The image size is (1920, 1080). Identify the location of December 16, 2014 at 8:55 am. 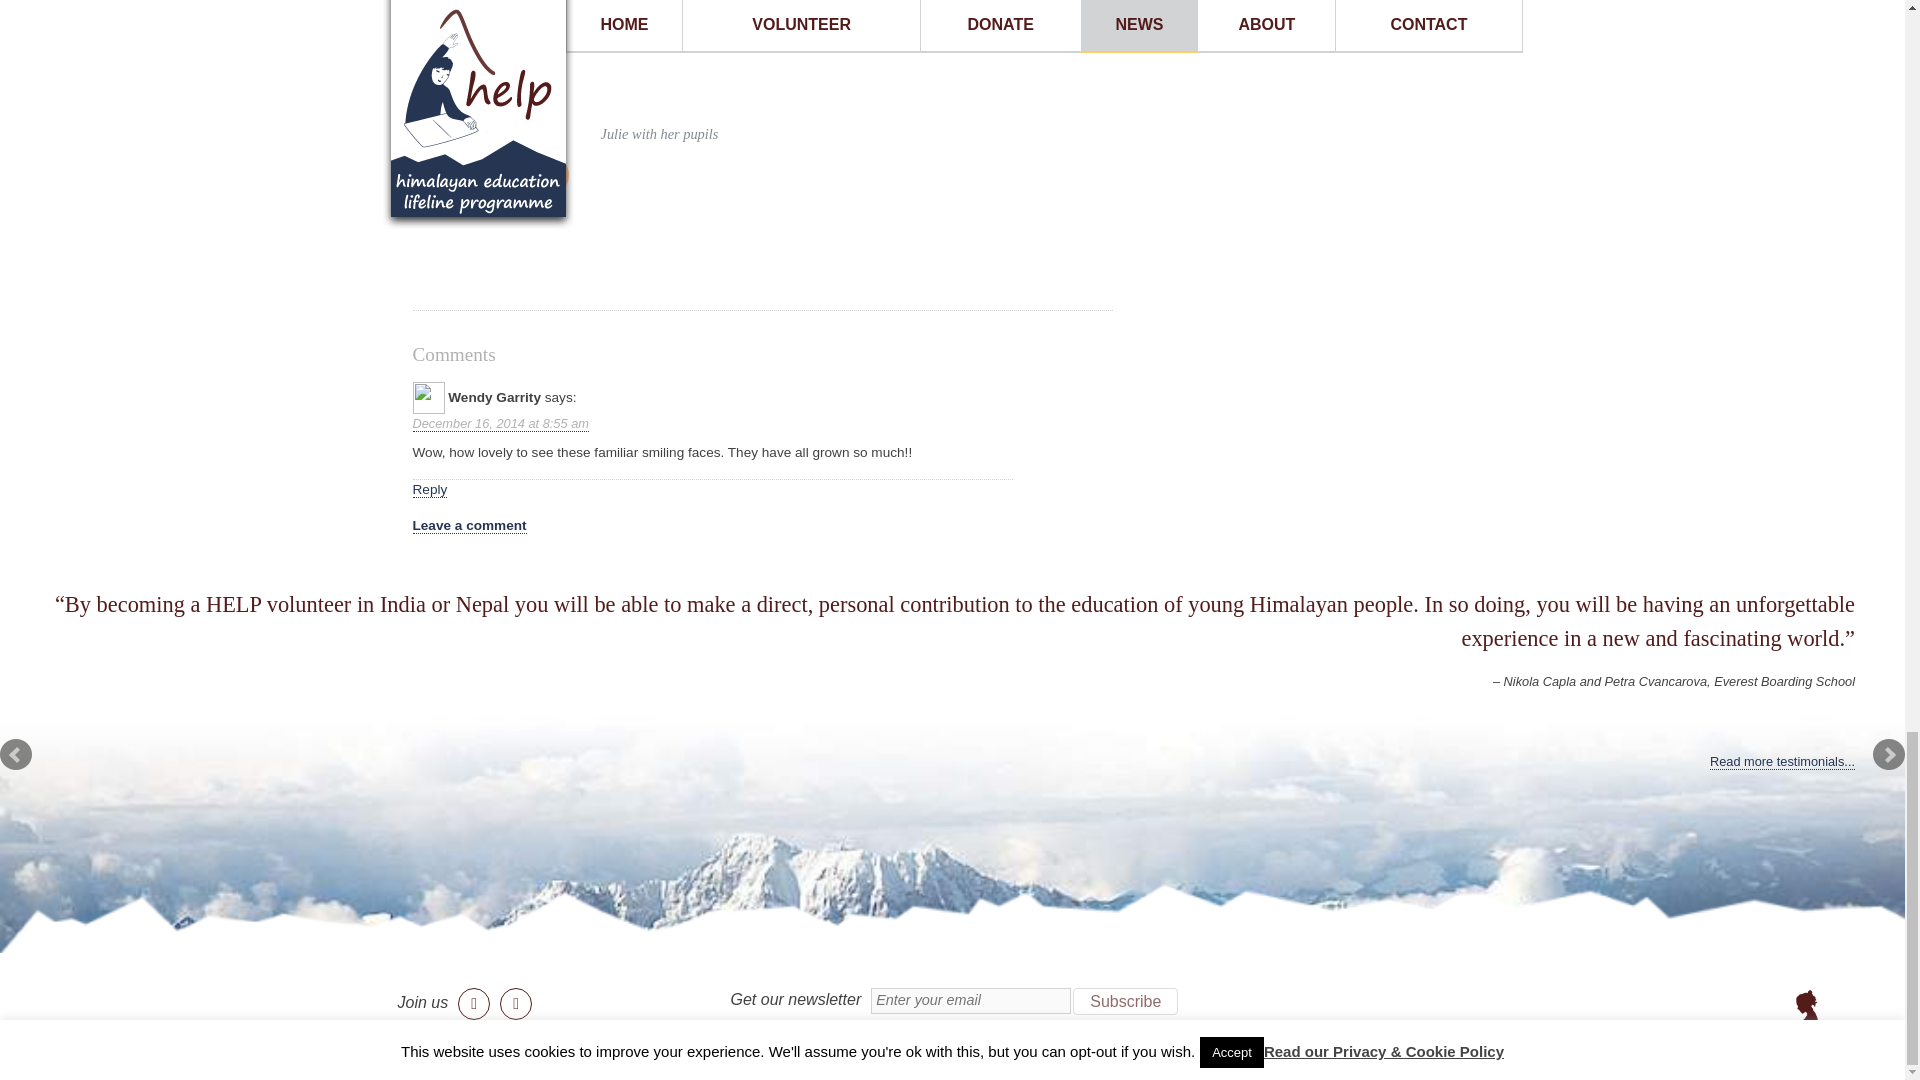
(500, 424).